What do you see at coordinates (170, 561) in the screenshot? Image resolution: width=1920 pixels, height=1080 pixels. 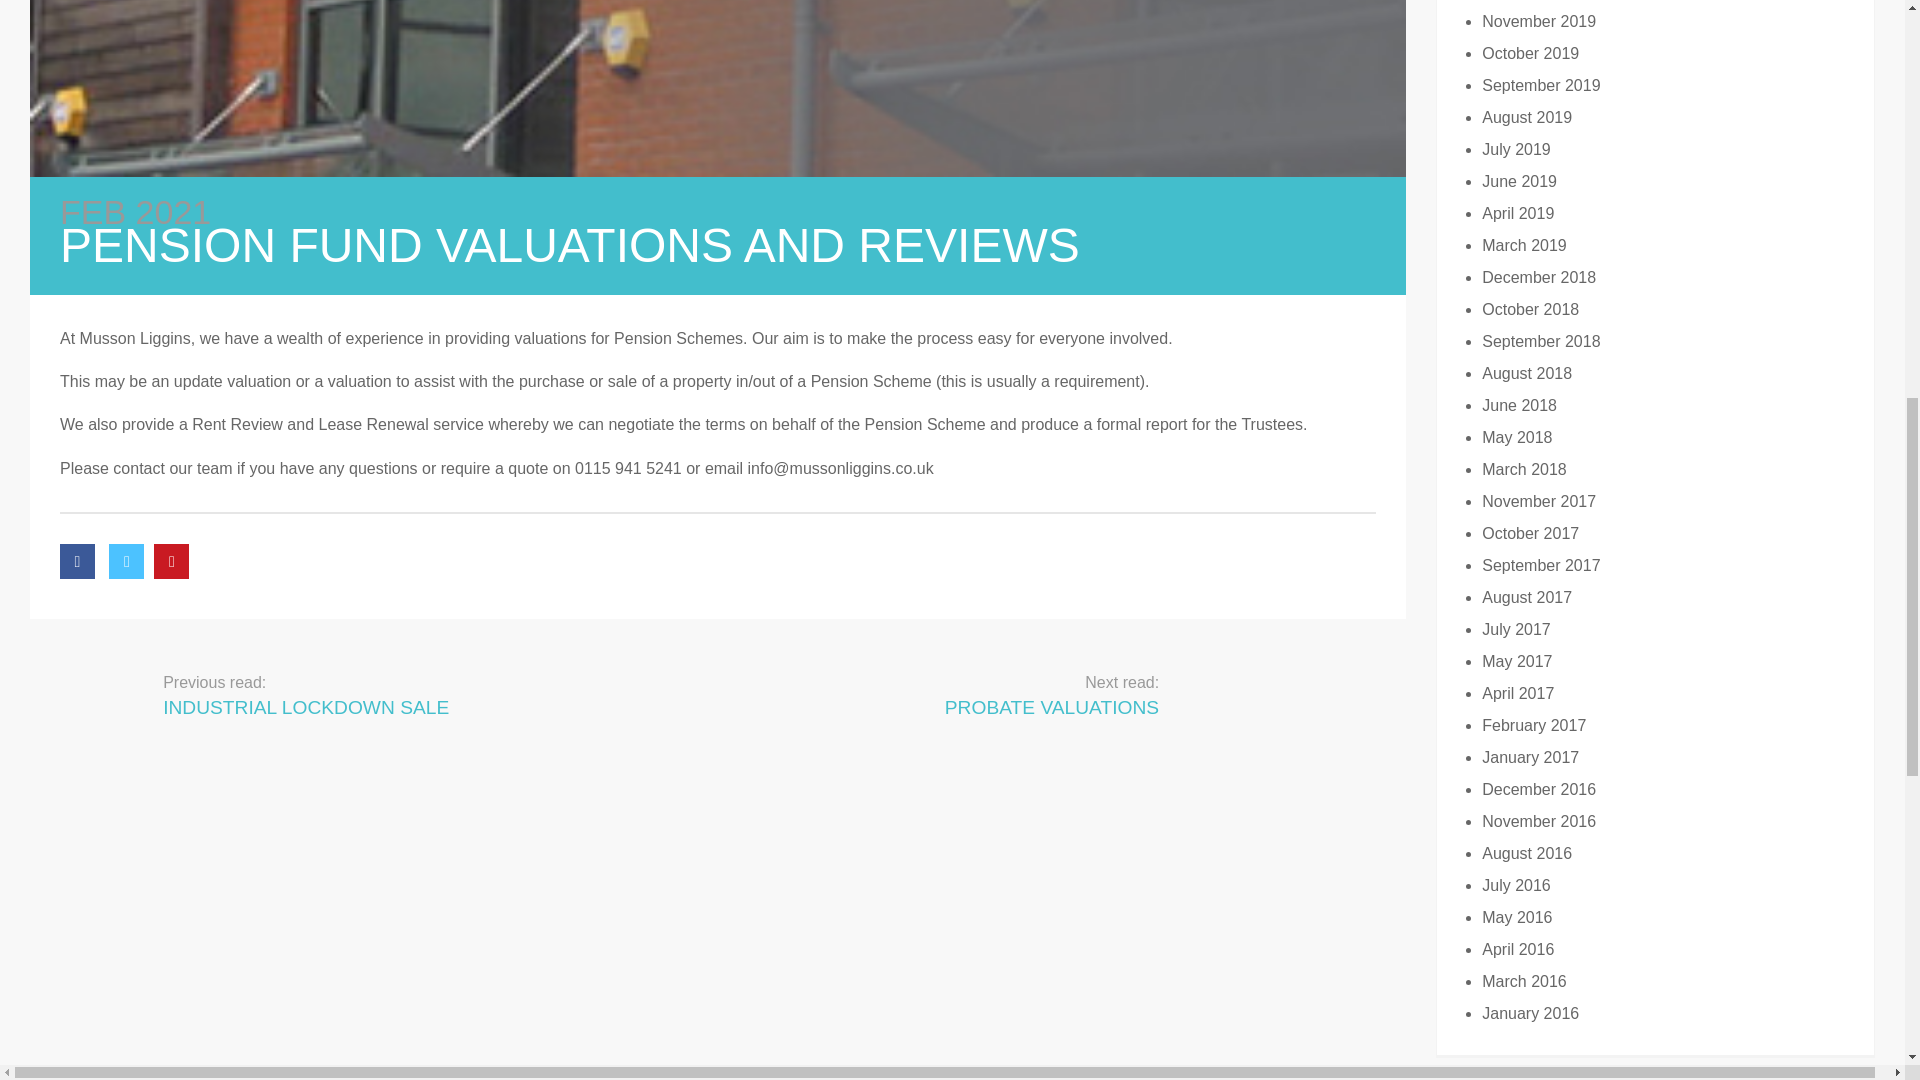 I see `Share on Pinterest` at bounding box center [170, 561].